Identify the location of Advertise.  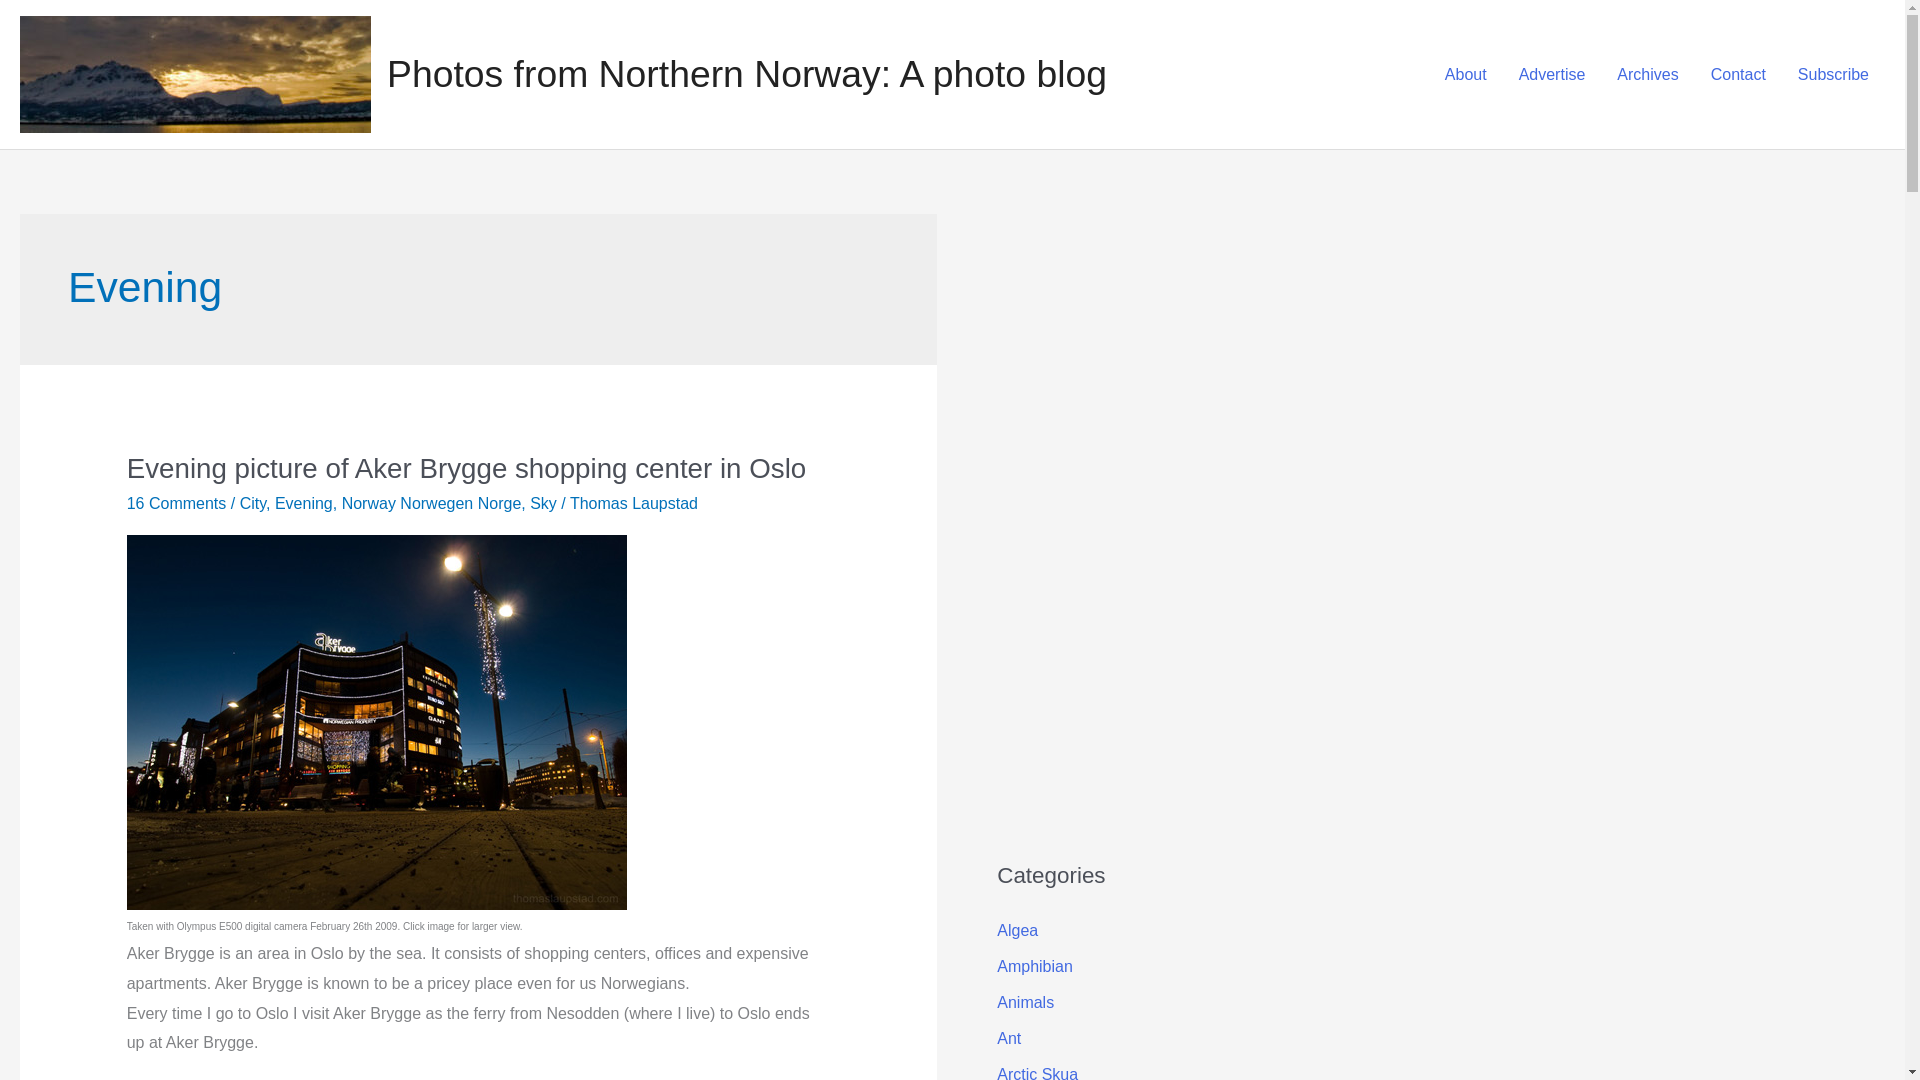
(1552, 74).